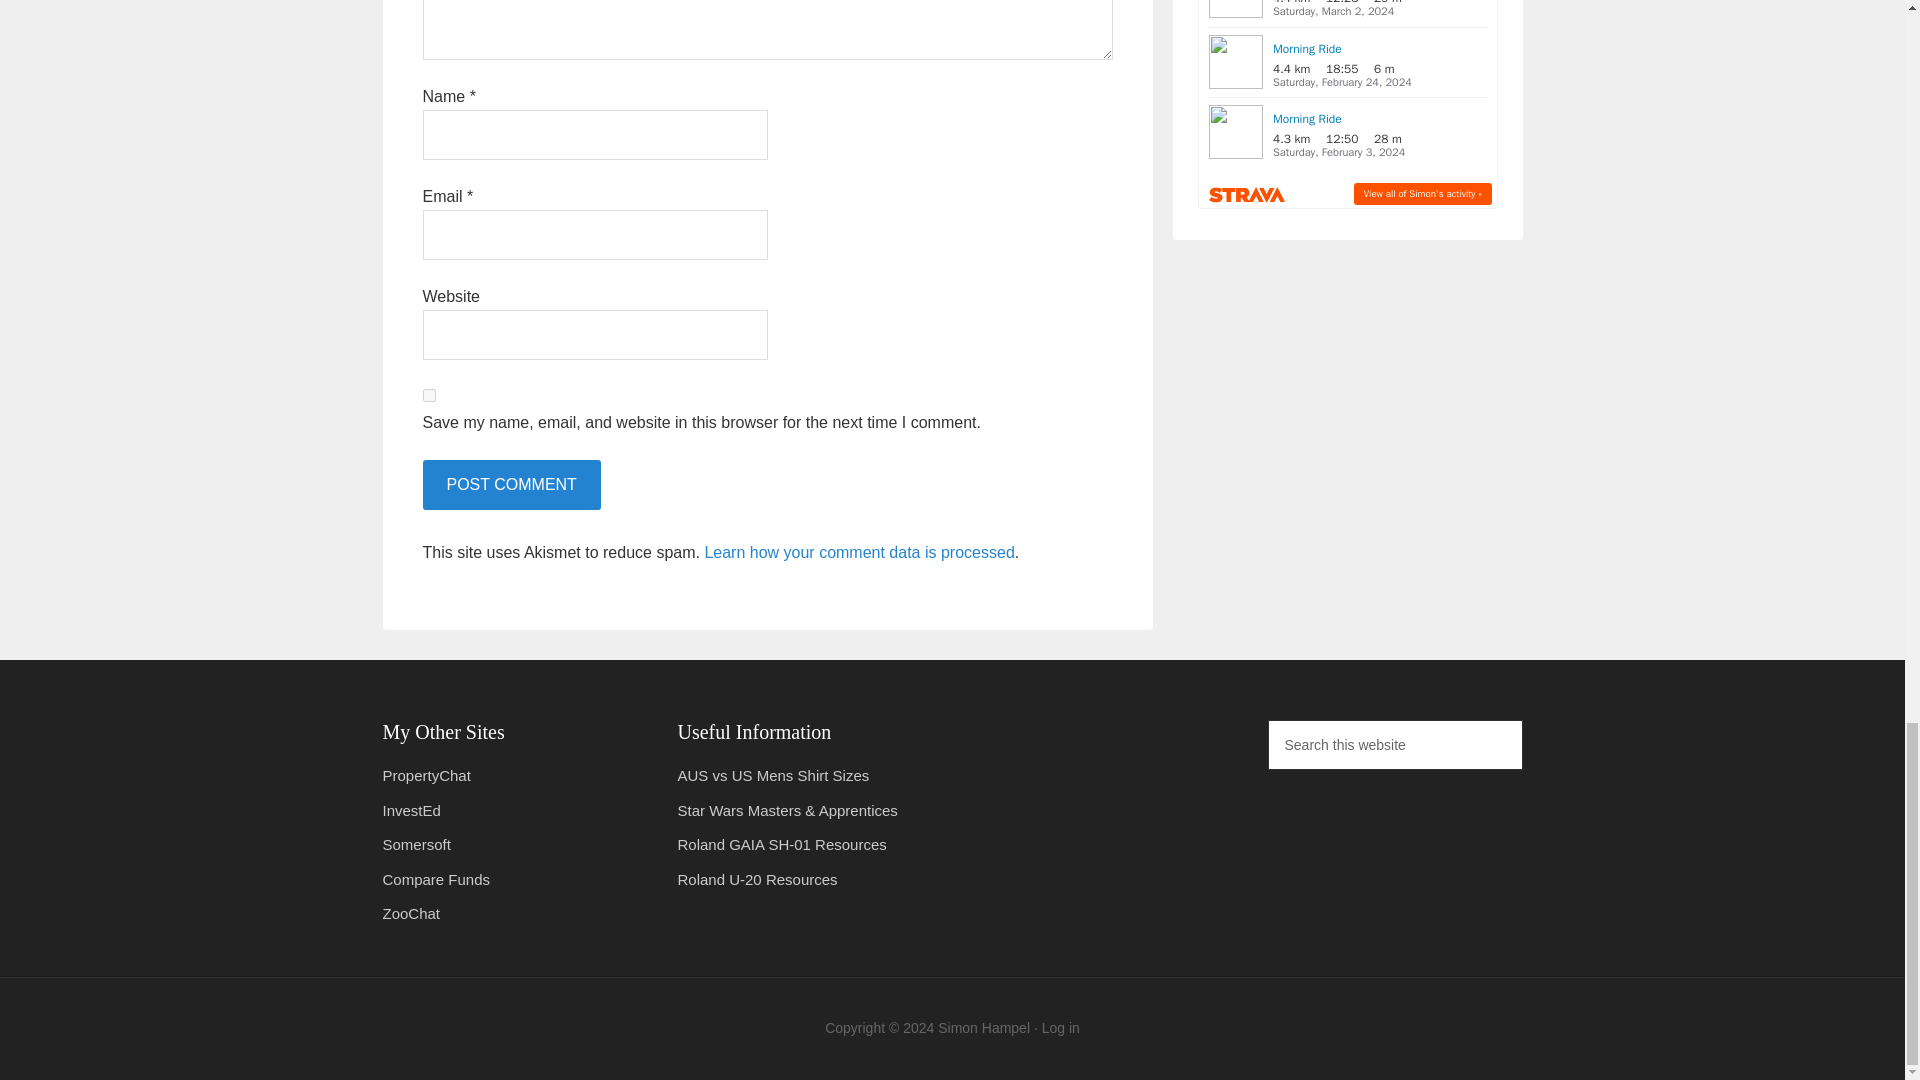 The width and height of the screenshot is (1920, 1080). I want to click on Investor Education, so click(410, 810).